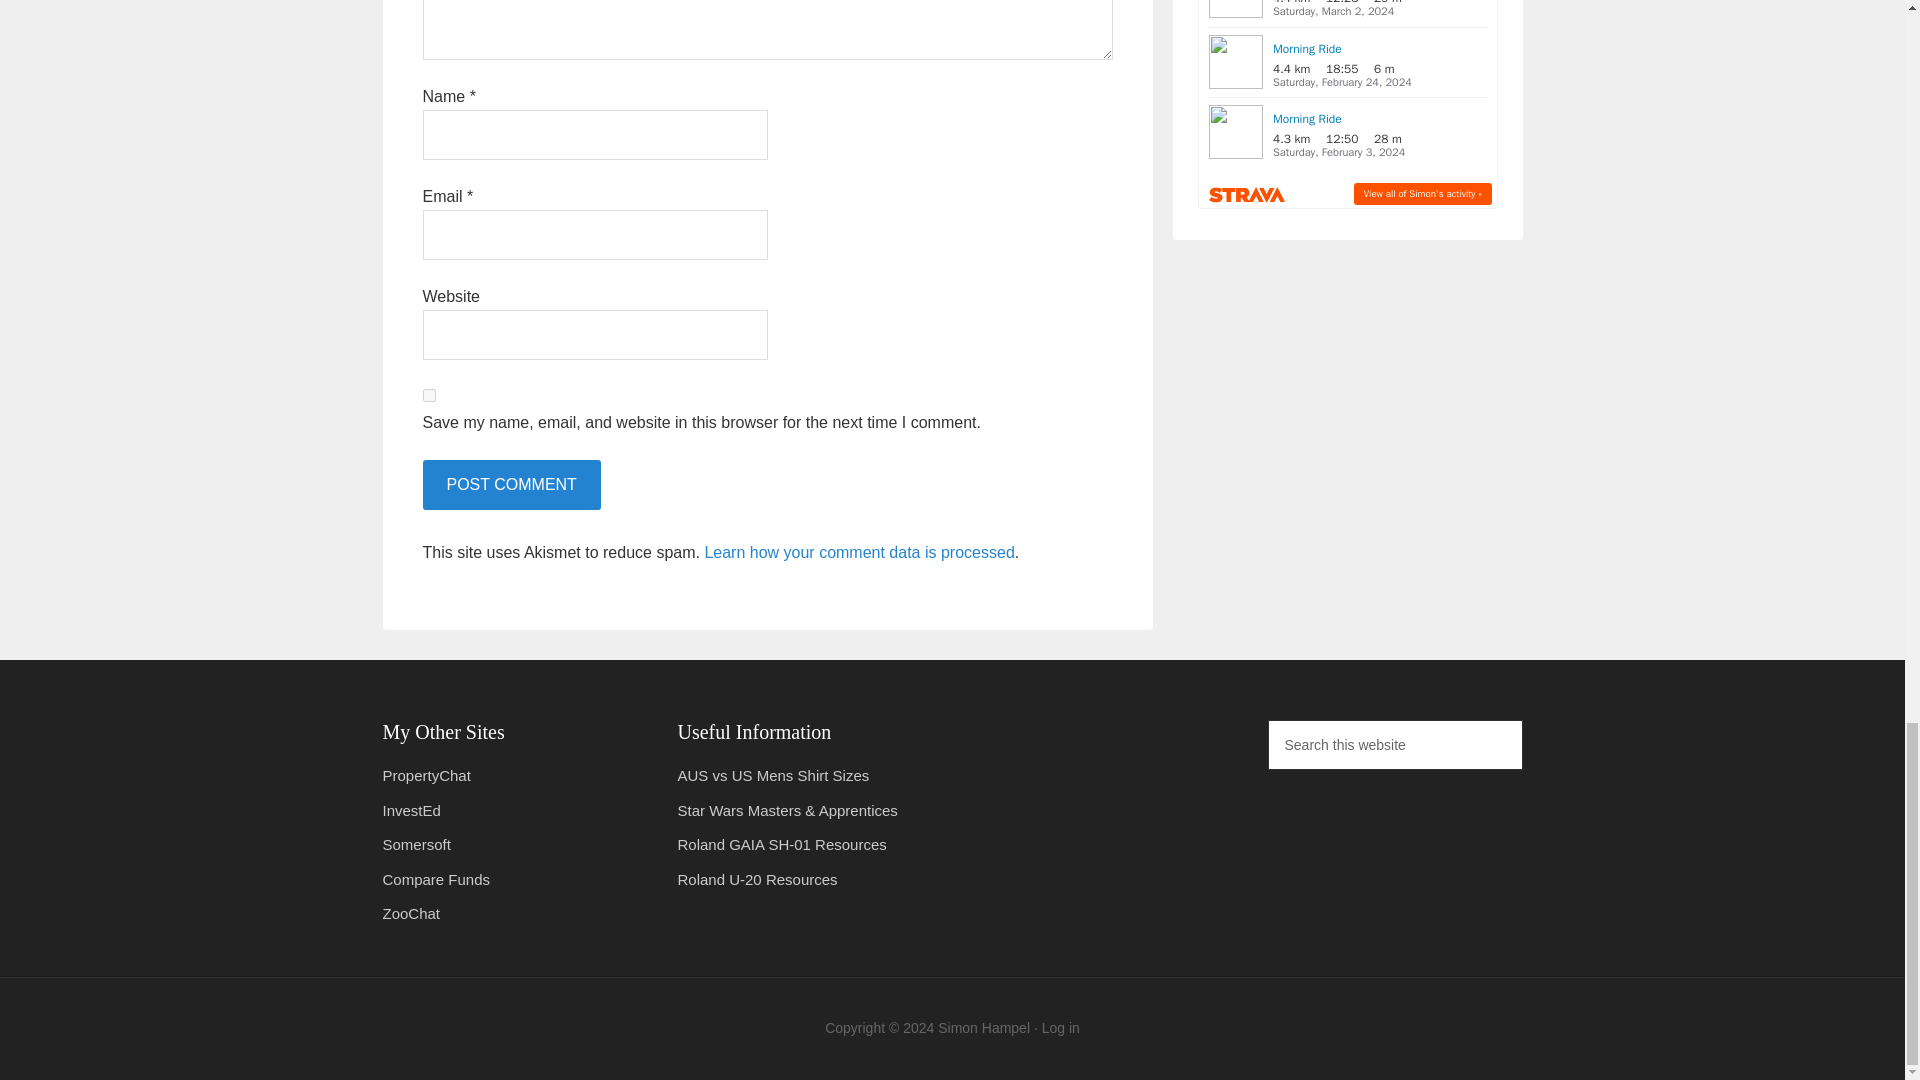 The width and height of the screenshot is (1920, 1080). I want to click on Investor Education, so click(410, 810).